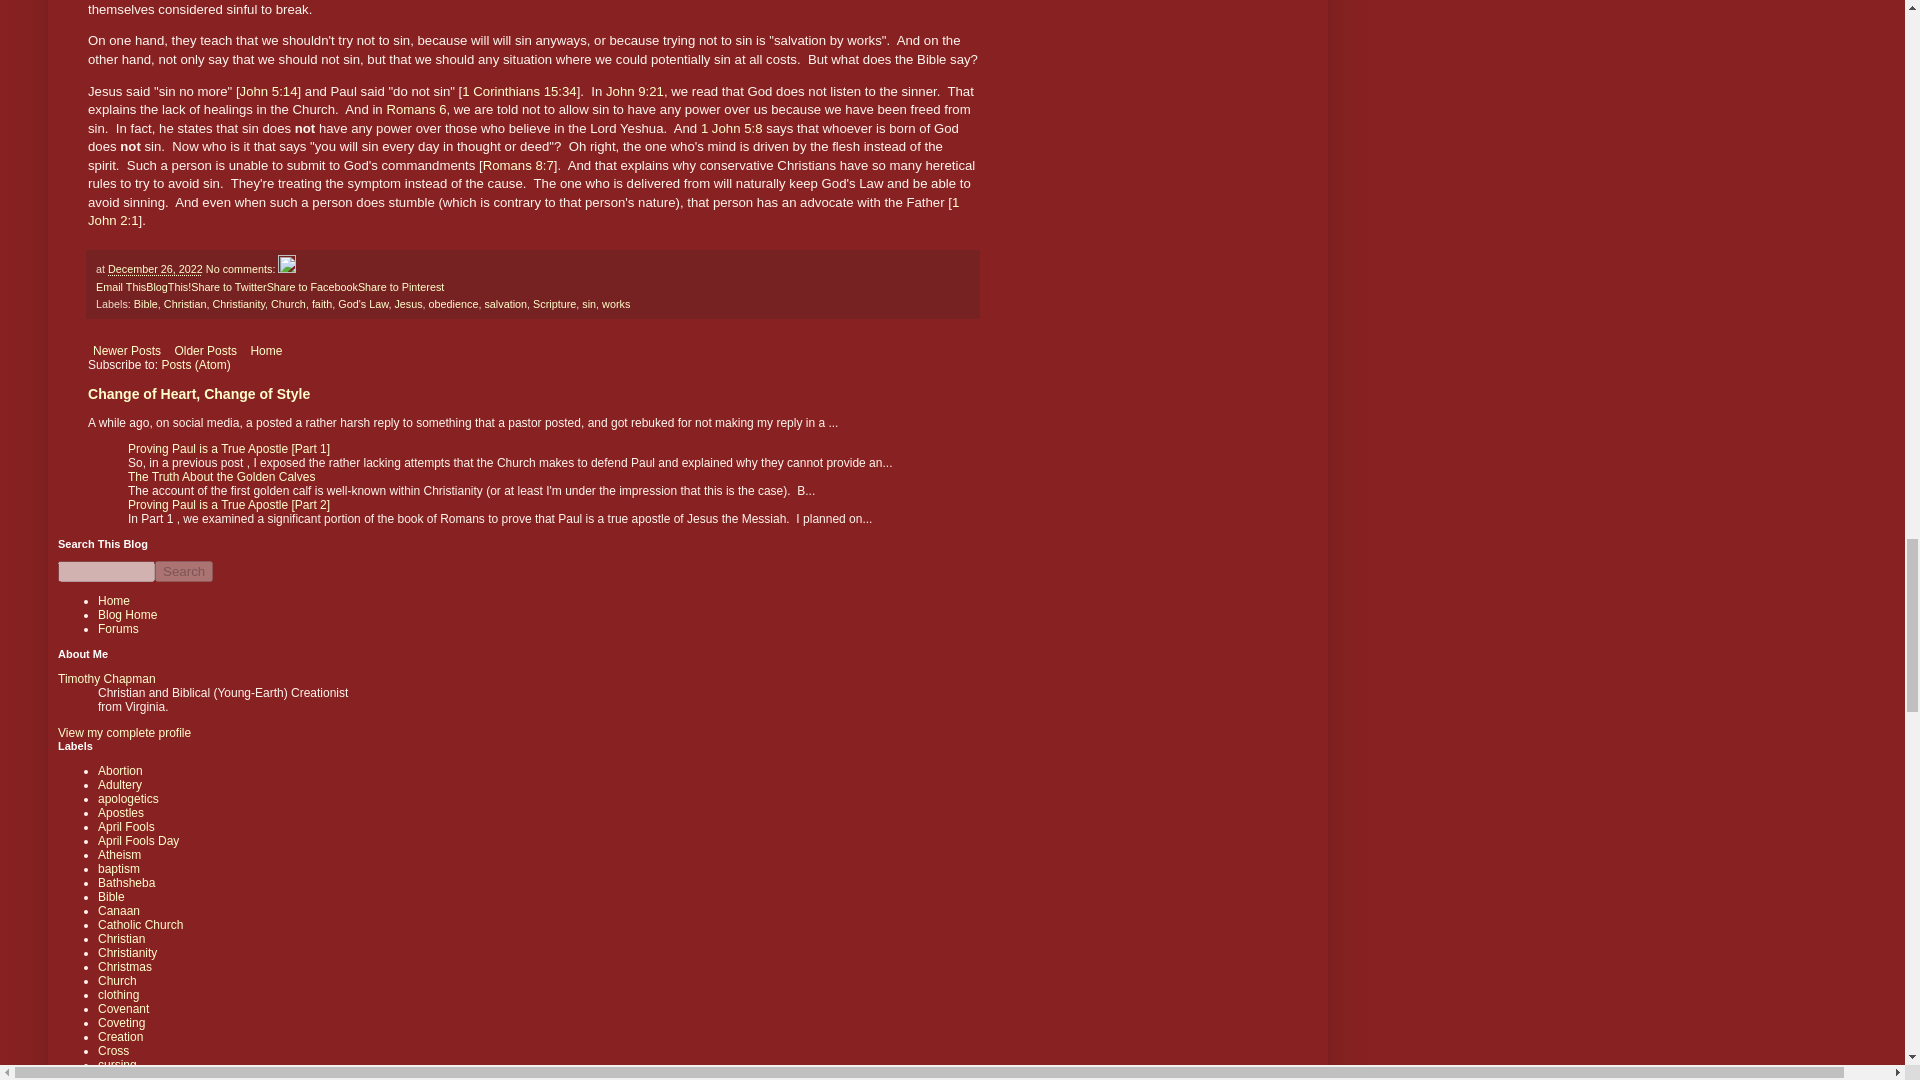 This screenshot has width=1920, height=1080. Describe the element at coordinates (120, 286) in the screenshot. I see `Email This` at that location.